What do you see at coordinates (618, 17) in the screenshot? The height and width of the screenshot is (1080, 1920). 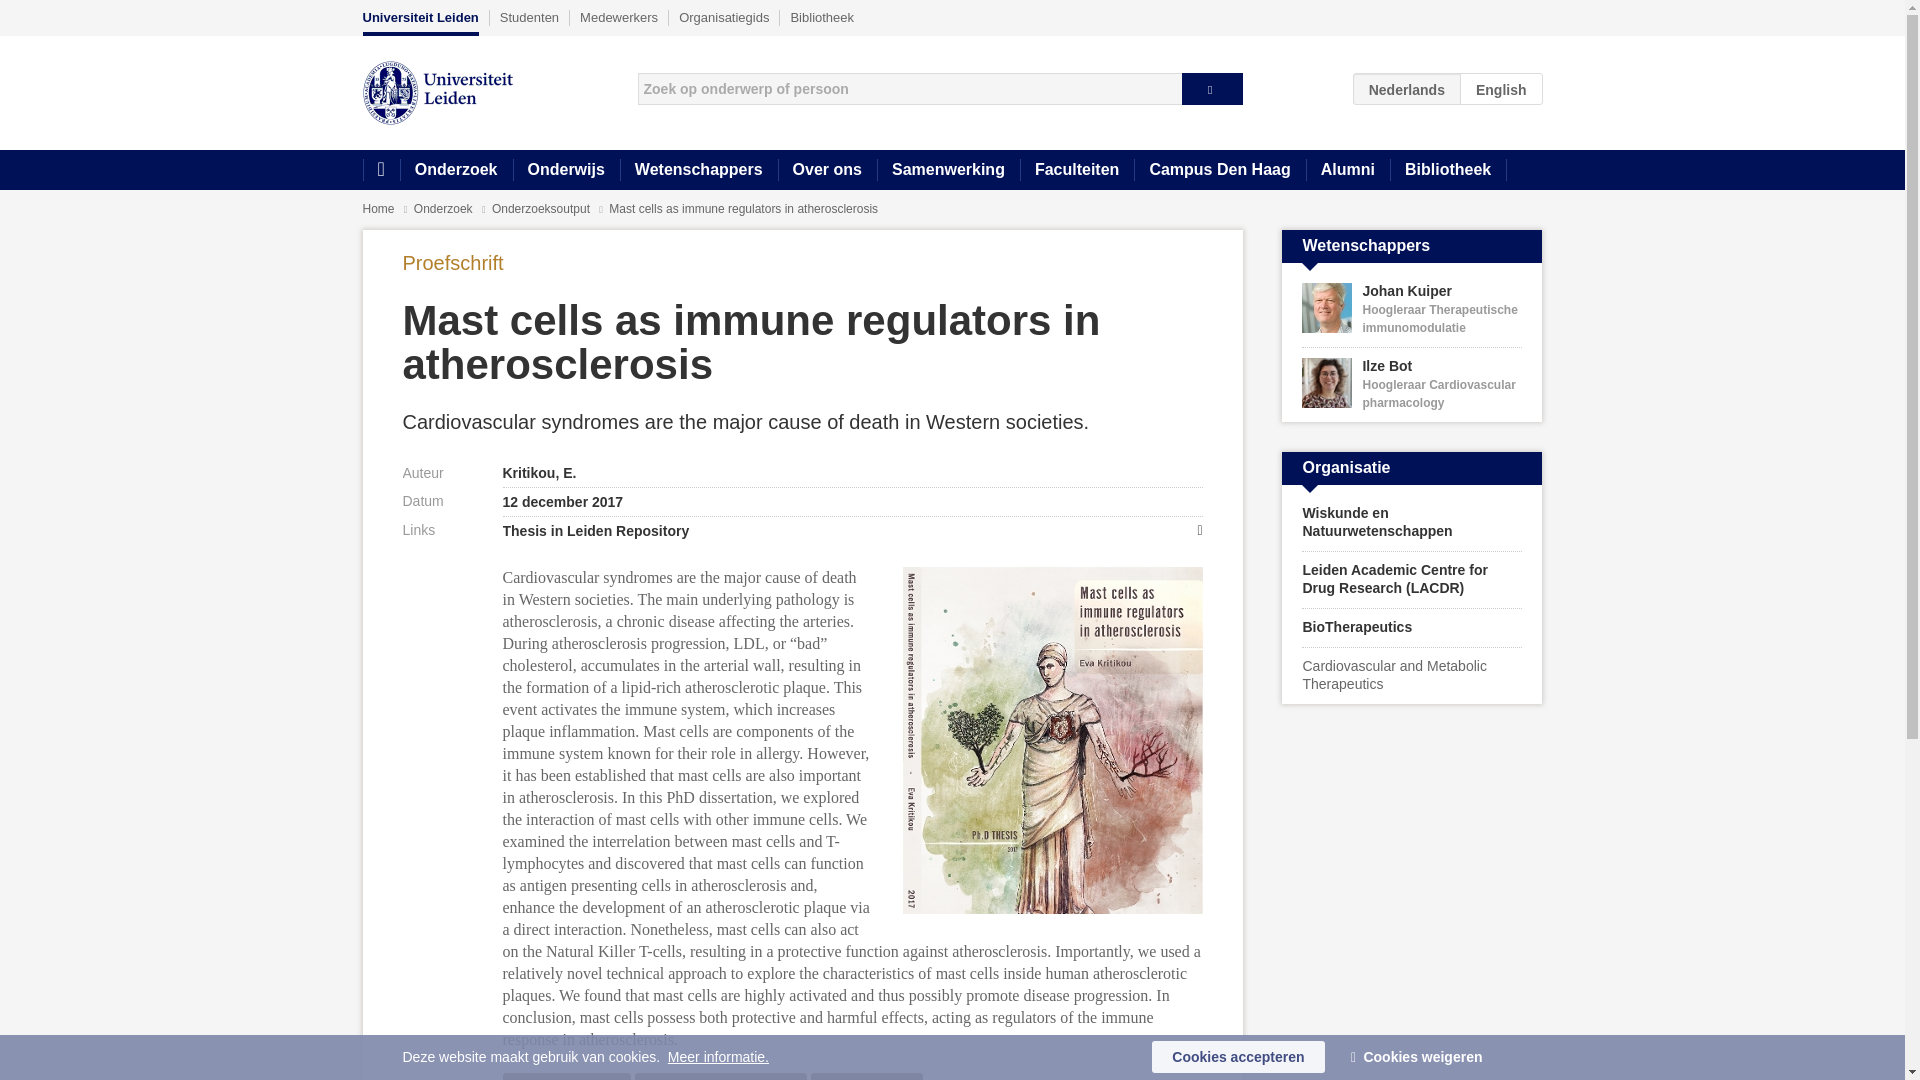 I see `Medewerkers` at bounding box center [618, 17].